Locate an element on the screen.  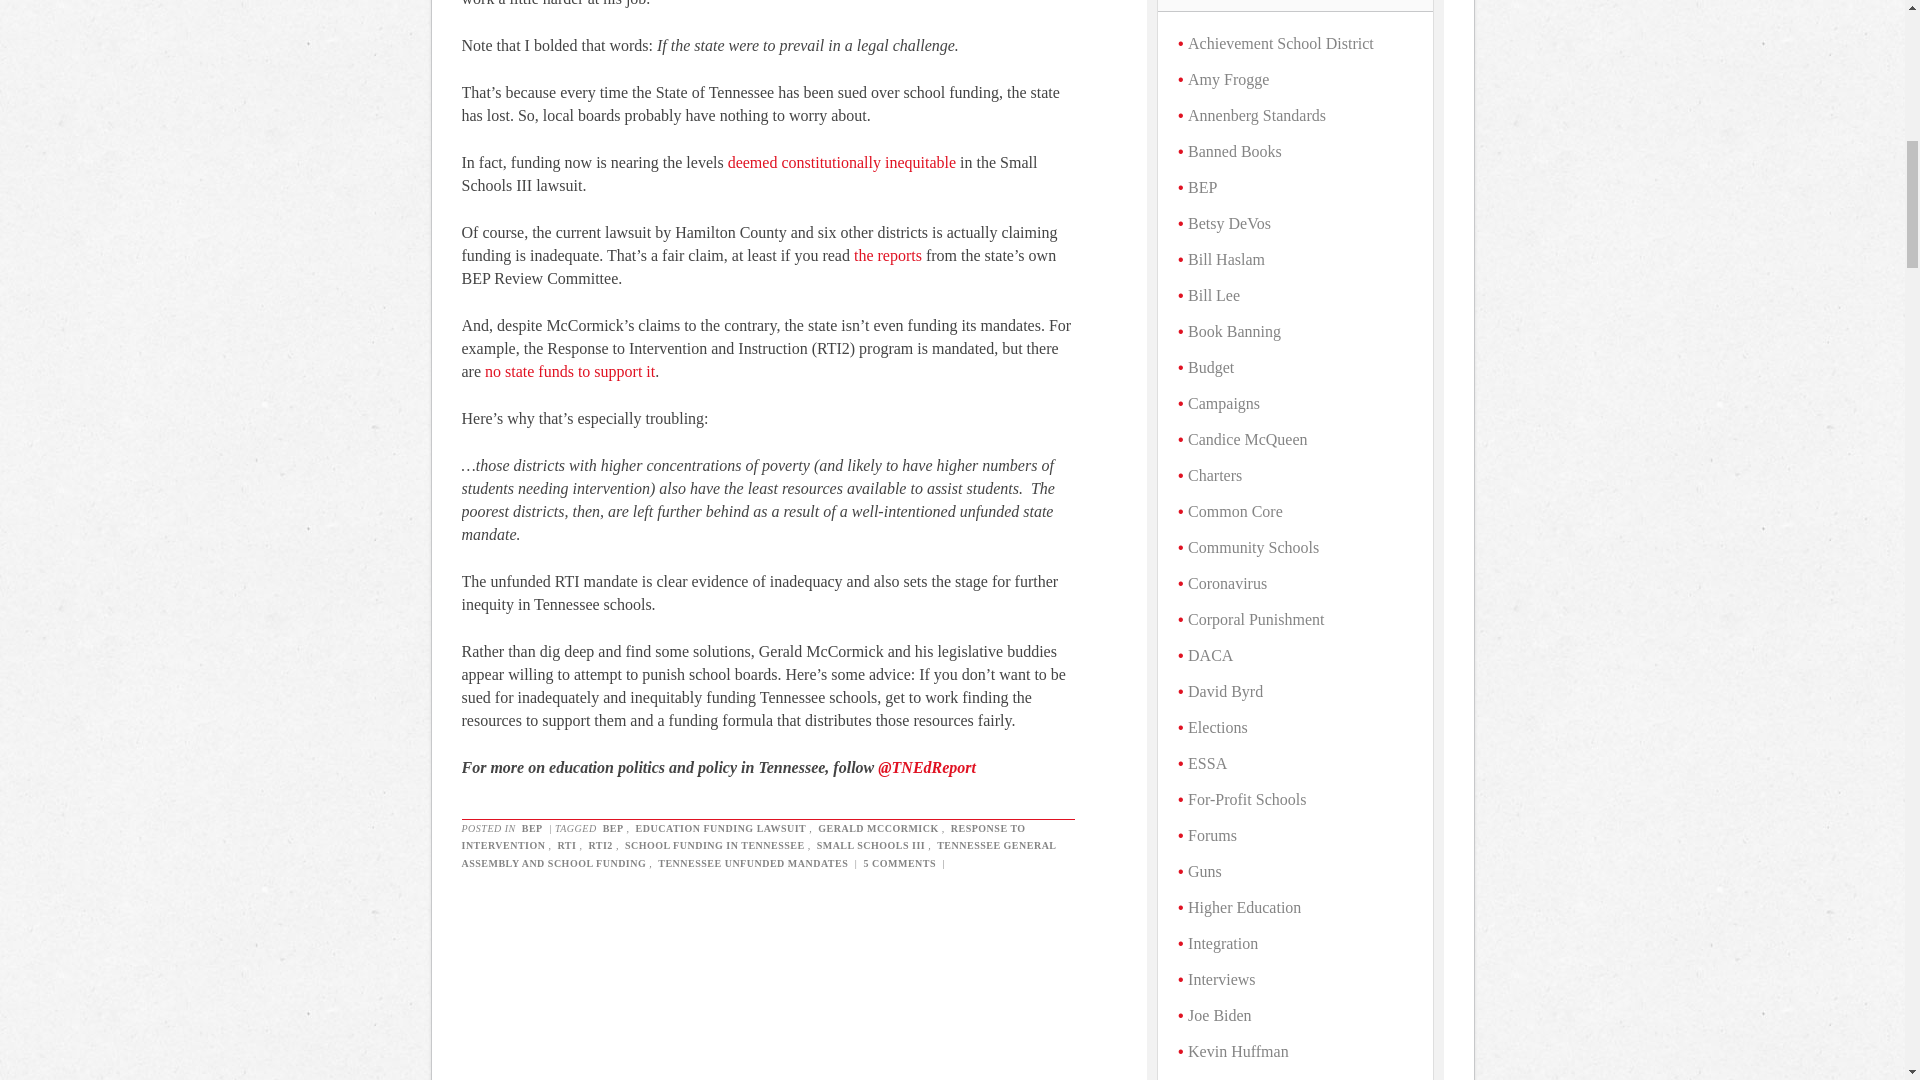
Money Talks is located at coordinates (888, 255).